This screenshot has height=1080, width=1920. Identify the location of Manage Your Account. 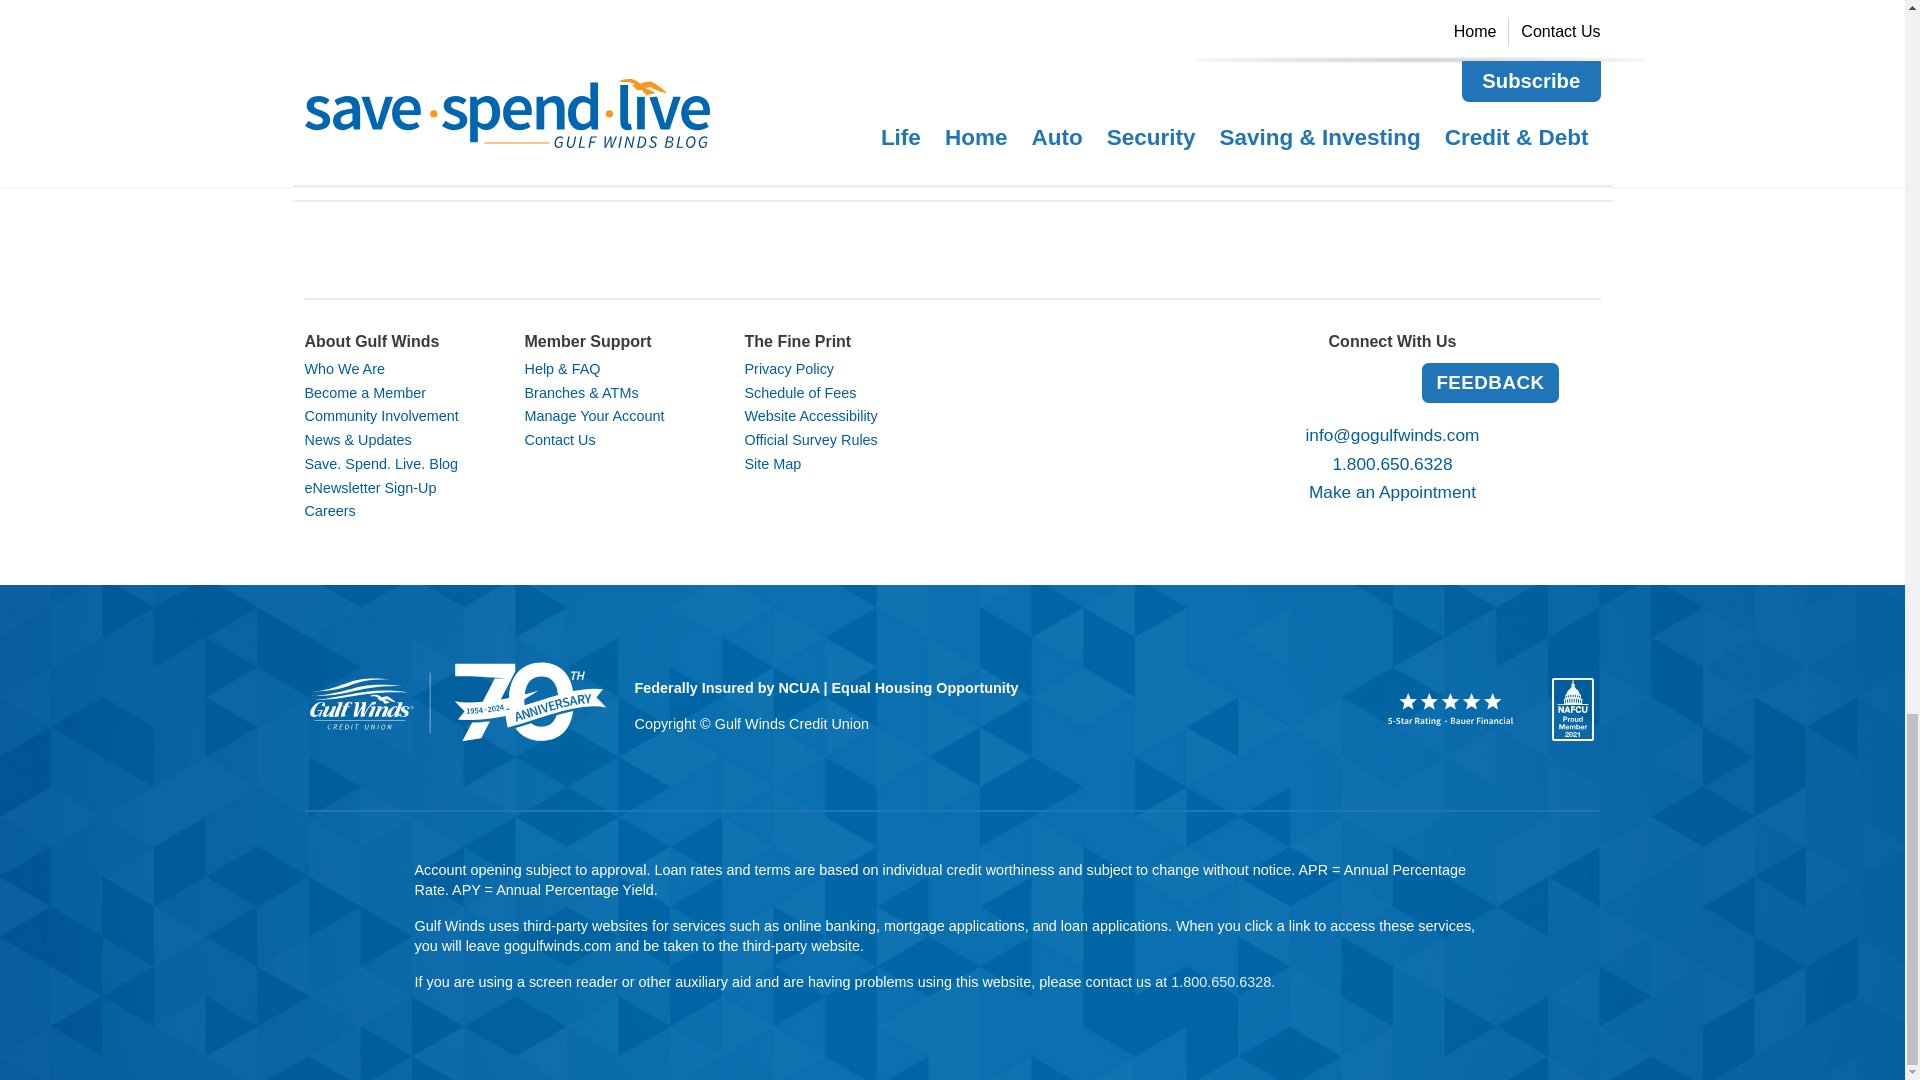
(594, 416).